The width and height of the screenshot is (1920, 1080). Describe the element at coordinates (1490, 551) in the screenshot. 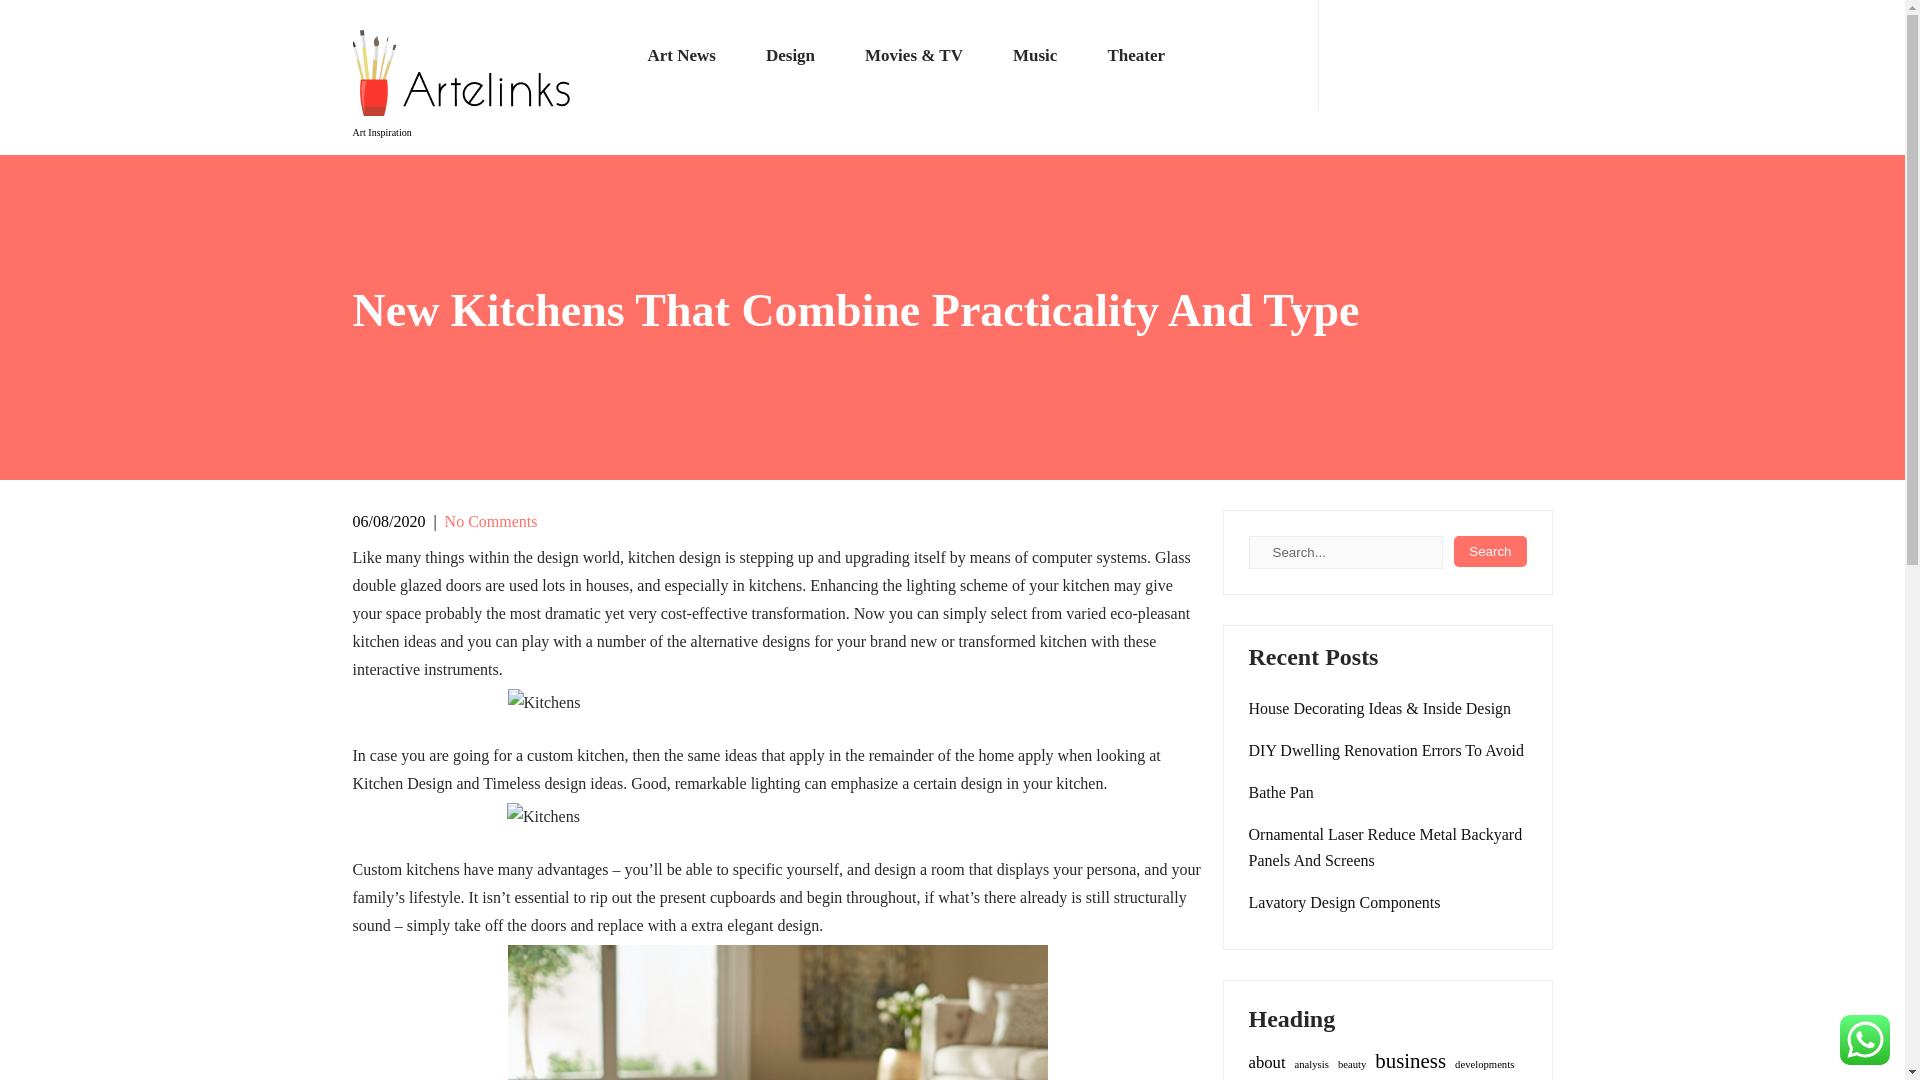

I see `Search` at that location.